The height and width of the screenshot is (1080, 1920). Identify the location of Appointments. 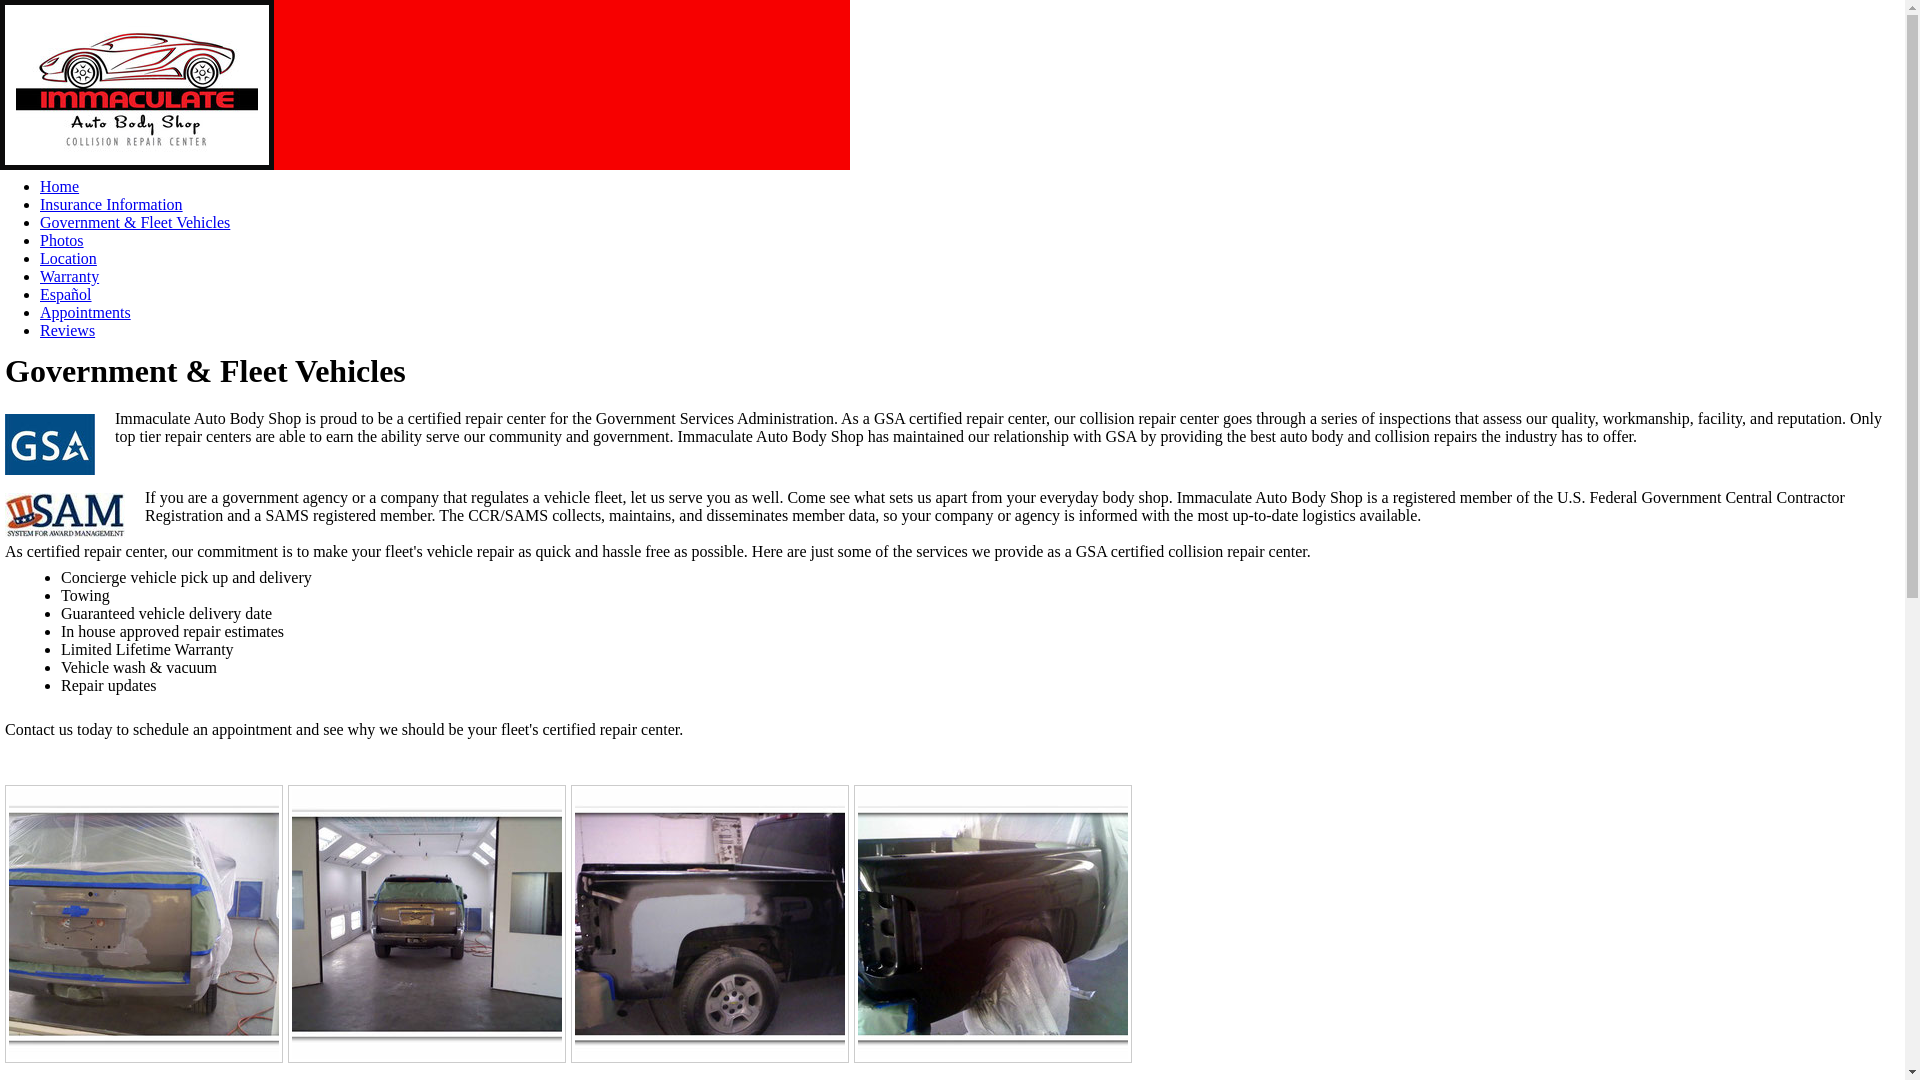
(85, 312).